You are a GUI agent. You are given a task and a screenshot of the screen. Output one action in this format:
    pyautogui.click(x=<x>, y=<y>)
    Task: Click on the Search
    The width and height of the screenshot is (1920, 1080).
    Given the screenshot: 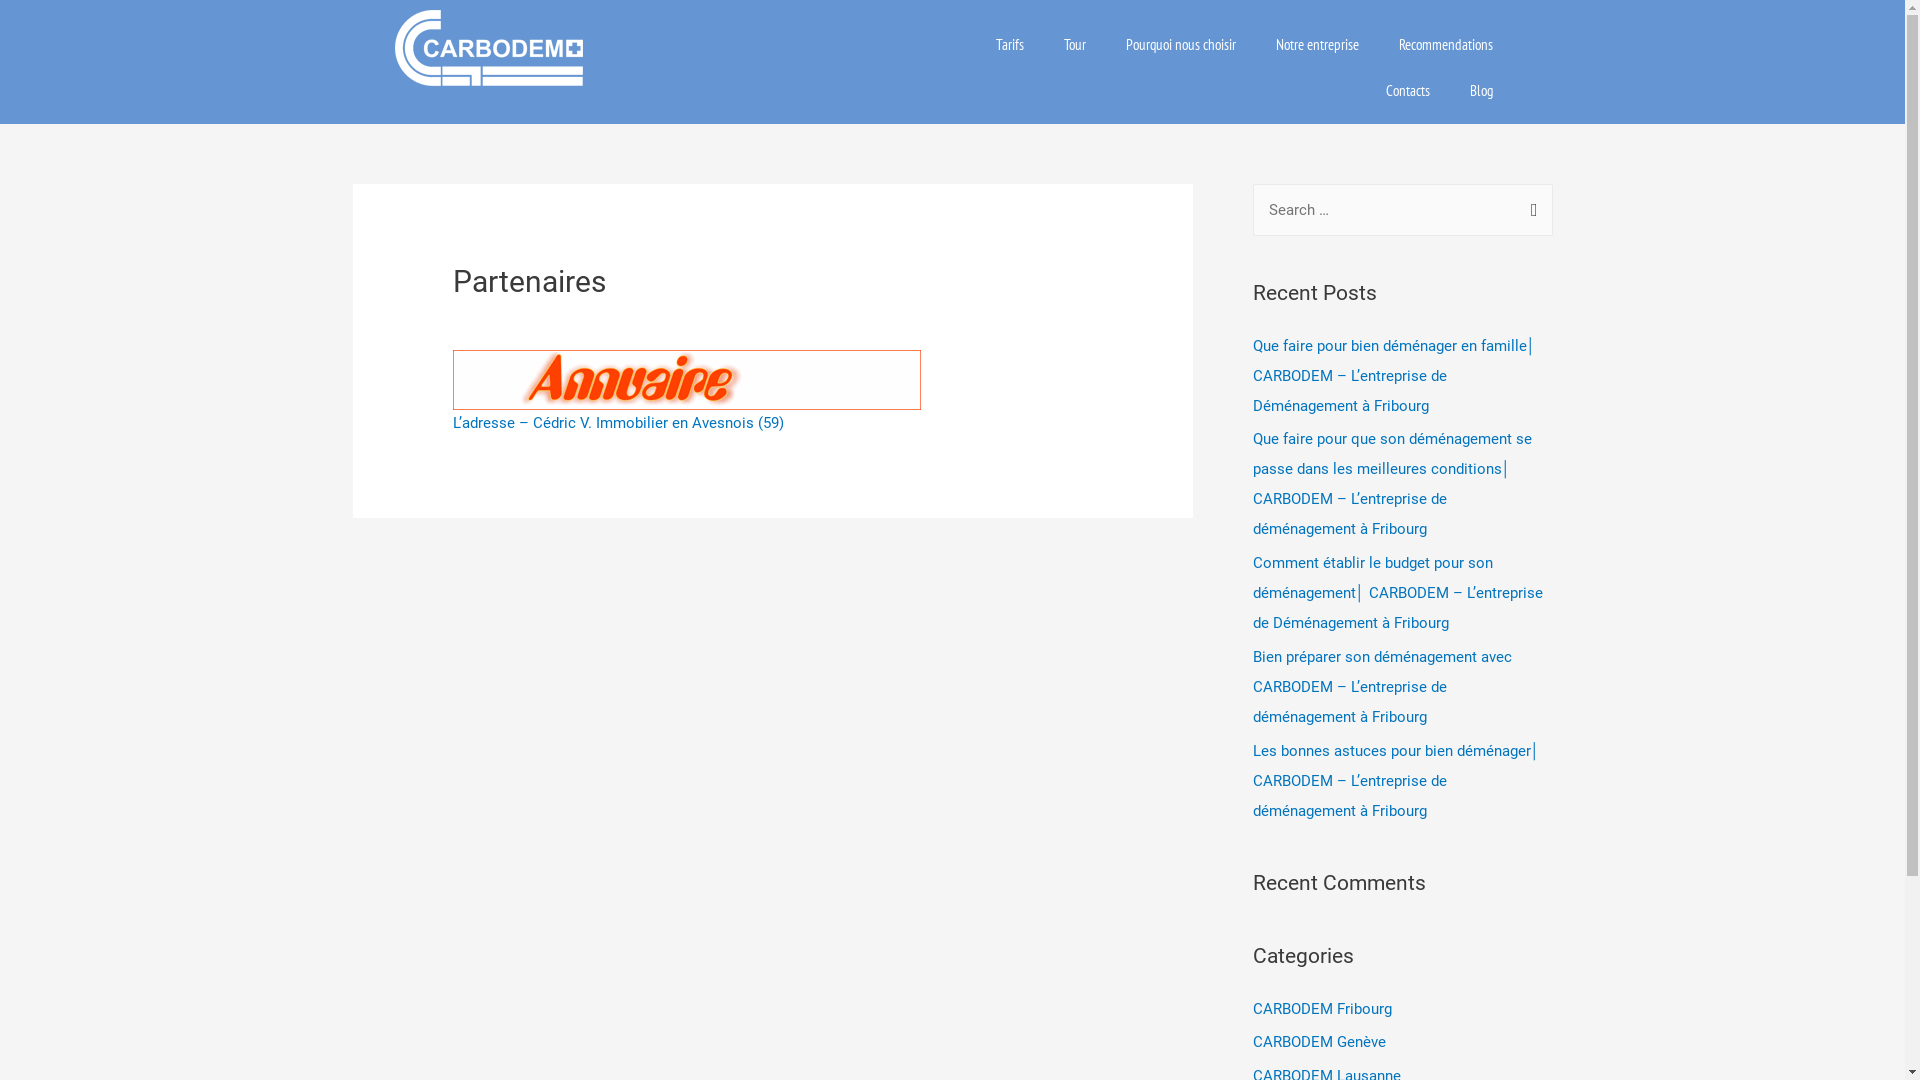 What is the action you would take?
    pyautogui.click(x=1530, y=211)
    